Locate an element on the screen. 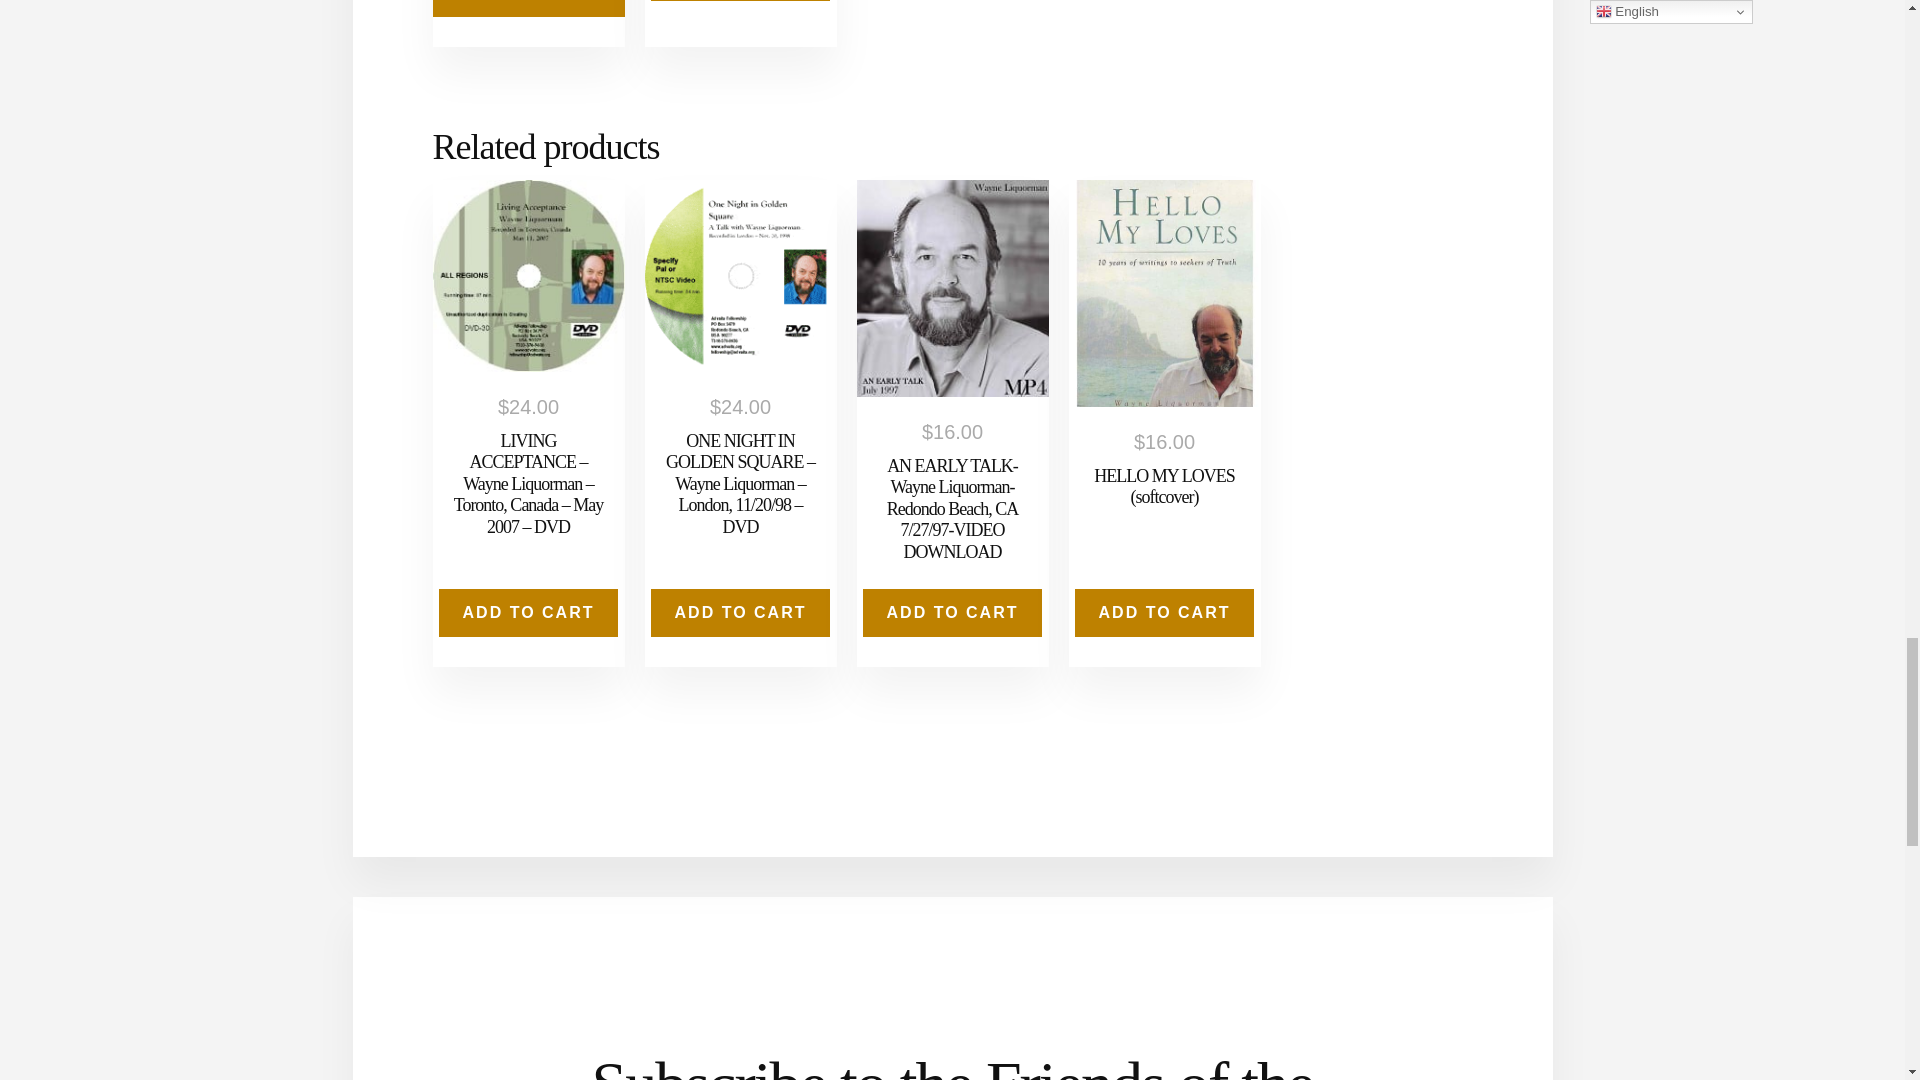  BUY ON AMAZON is located at coordinates (528, 8).